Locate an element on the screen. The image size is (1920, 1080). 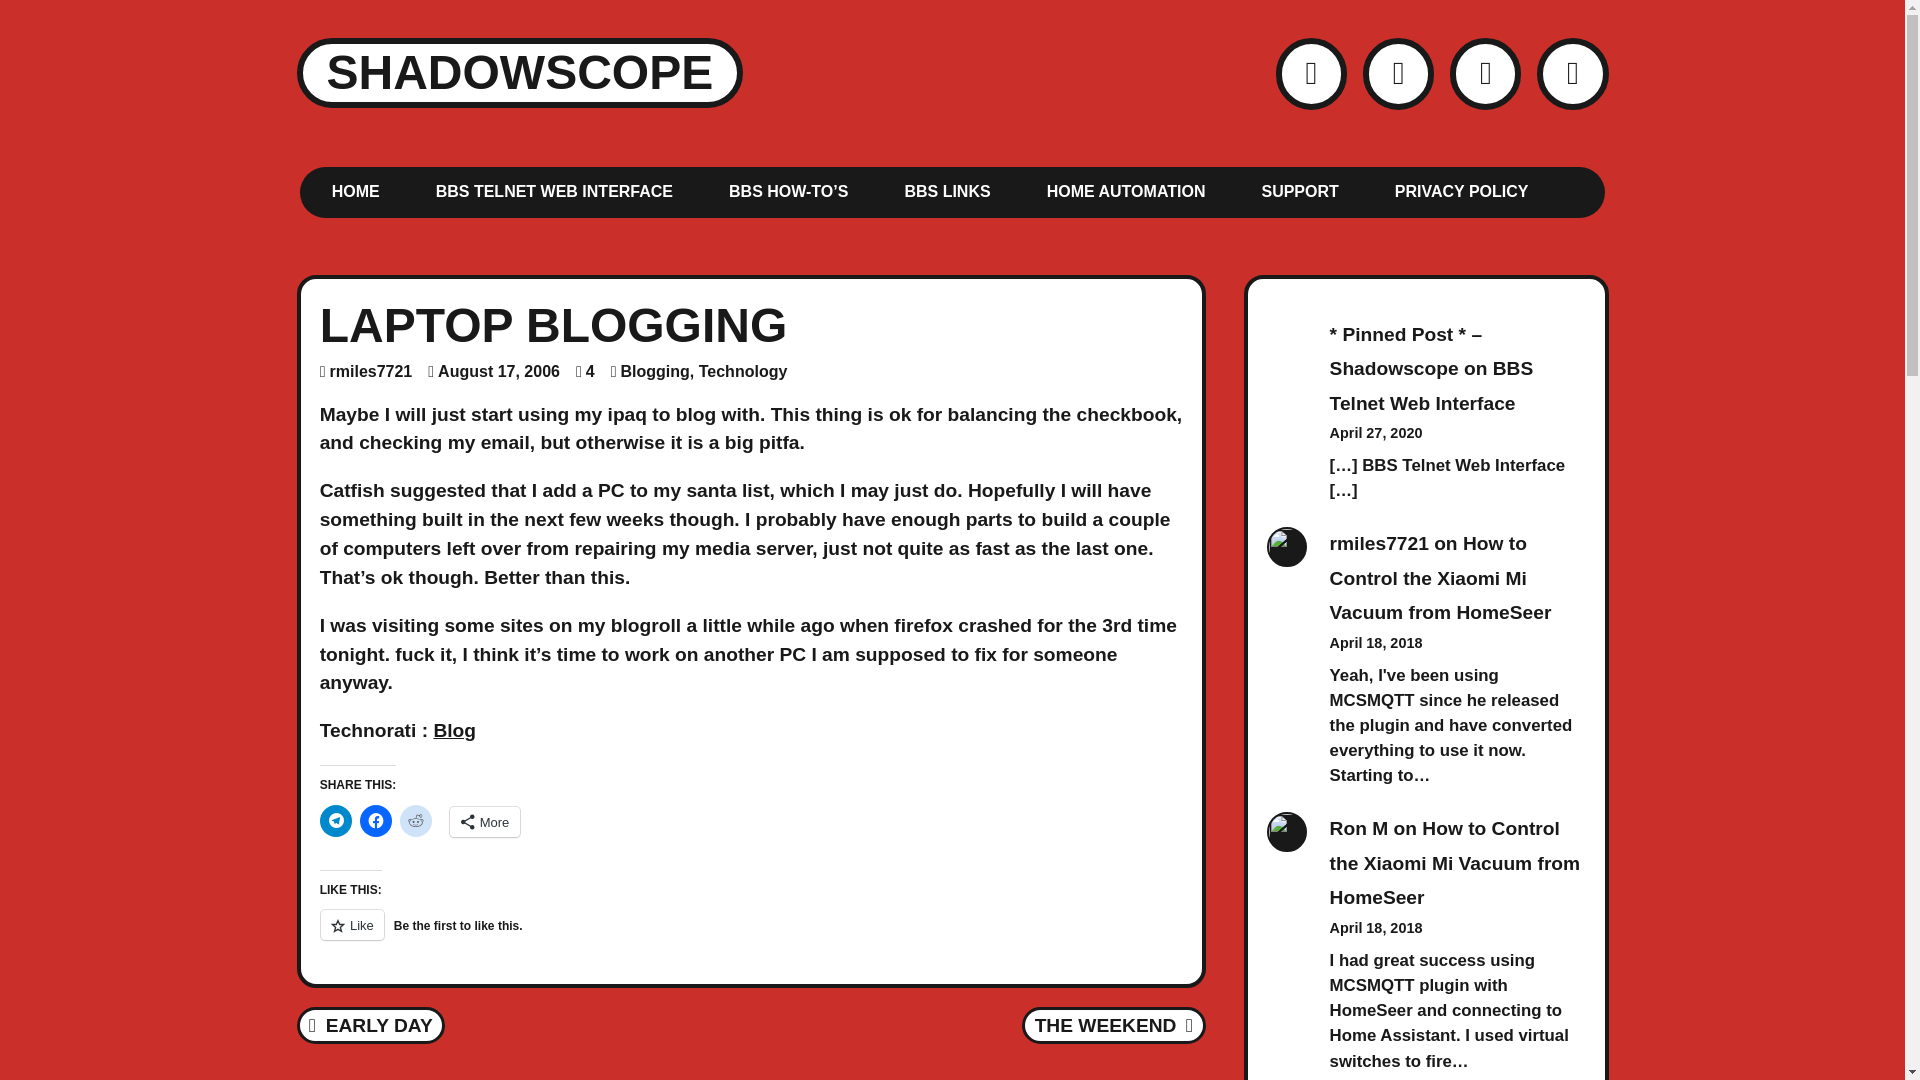
HOME AUTOMATION is located at coordinates (1126, 190).